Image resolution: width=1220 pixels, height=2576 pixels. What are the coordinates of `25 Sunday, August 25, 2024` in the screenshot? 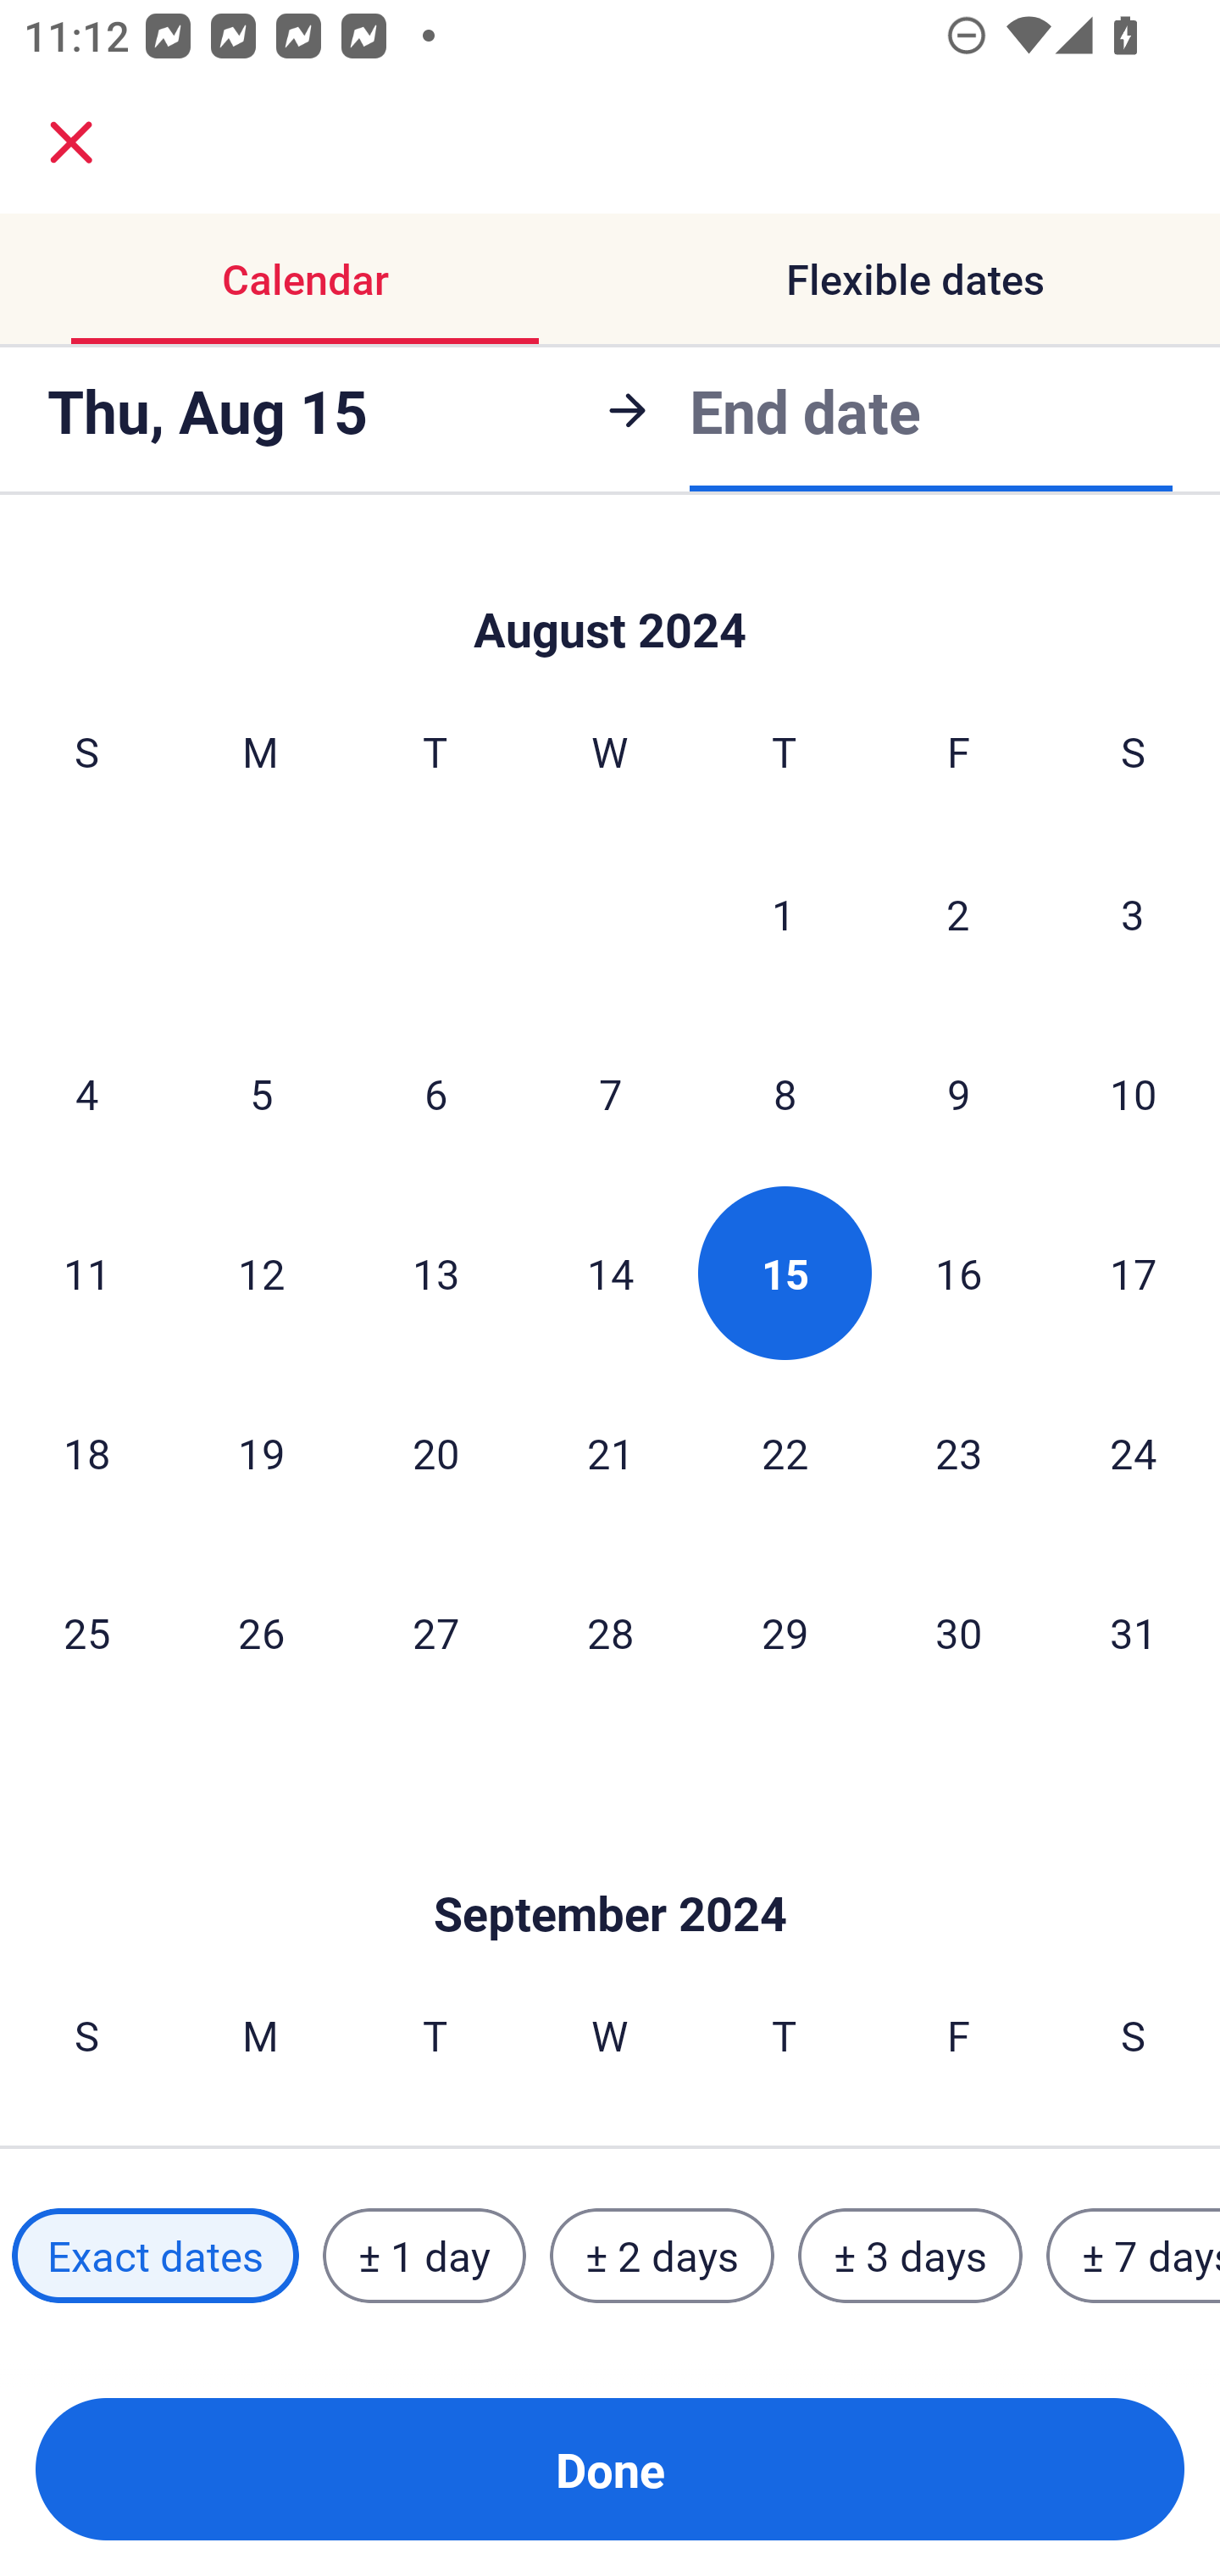 It's located at (86, 1632).